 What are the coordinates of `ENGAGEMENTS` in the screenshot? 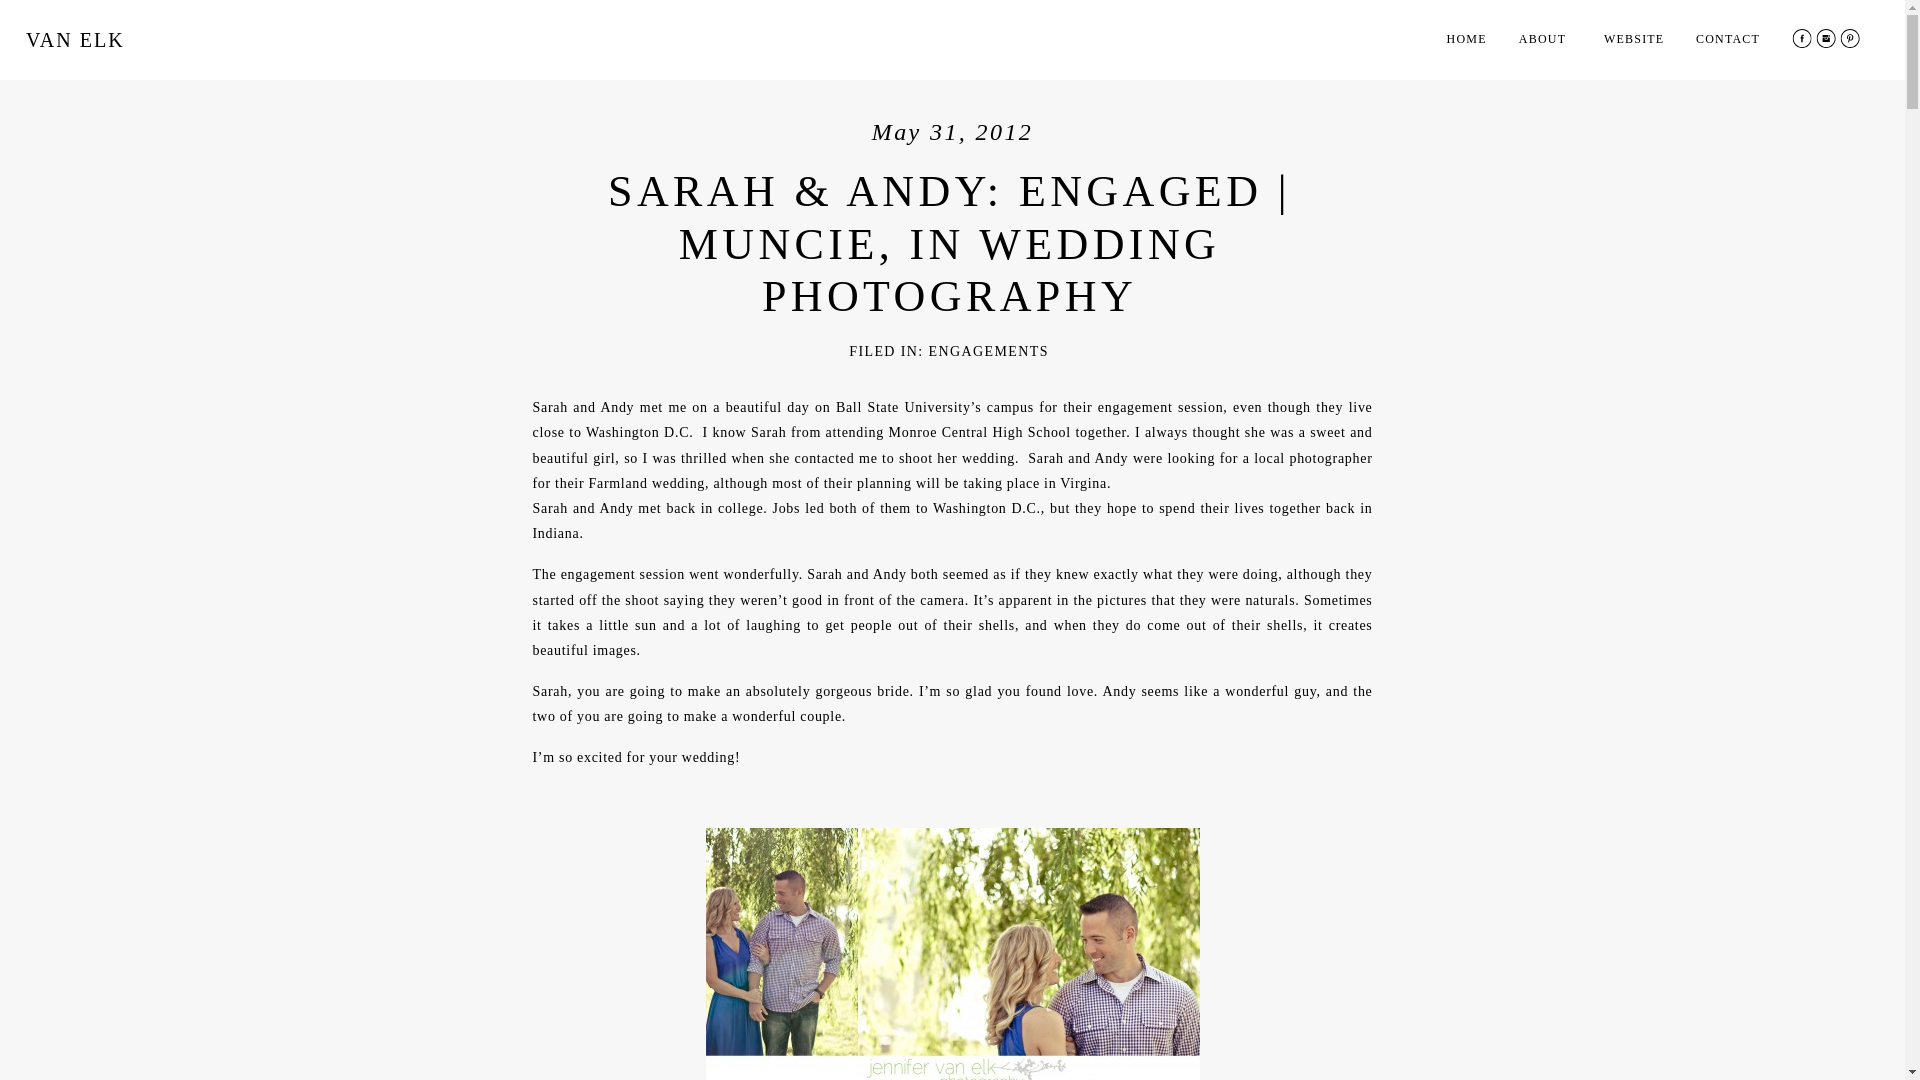 It's located at (988, 351).